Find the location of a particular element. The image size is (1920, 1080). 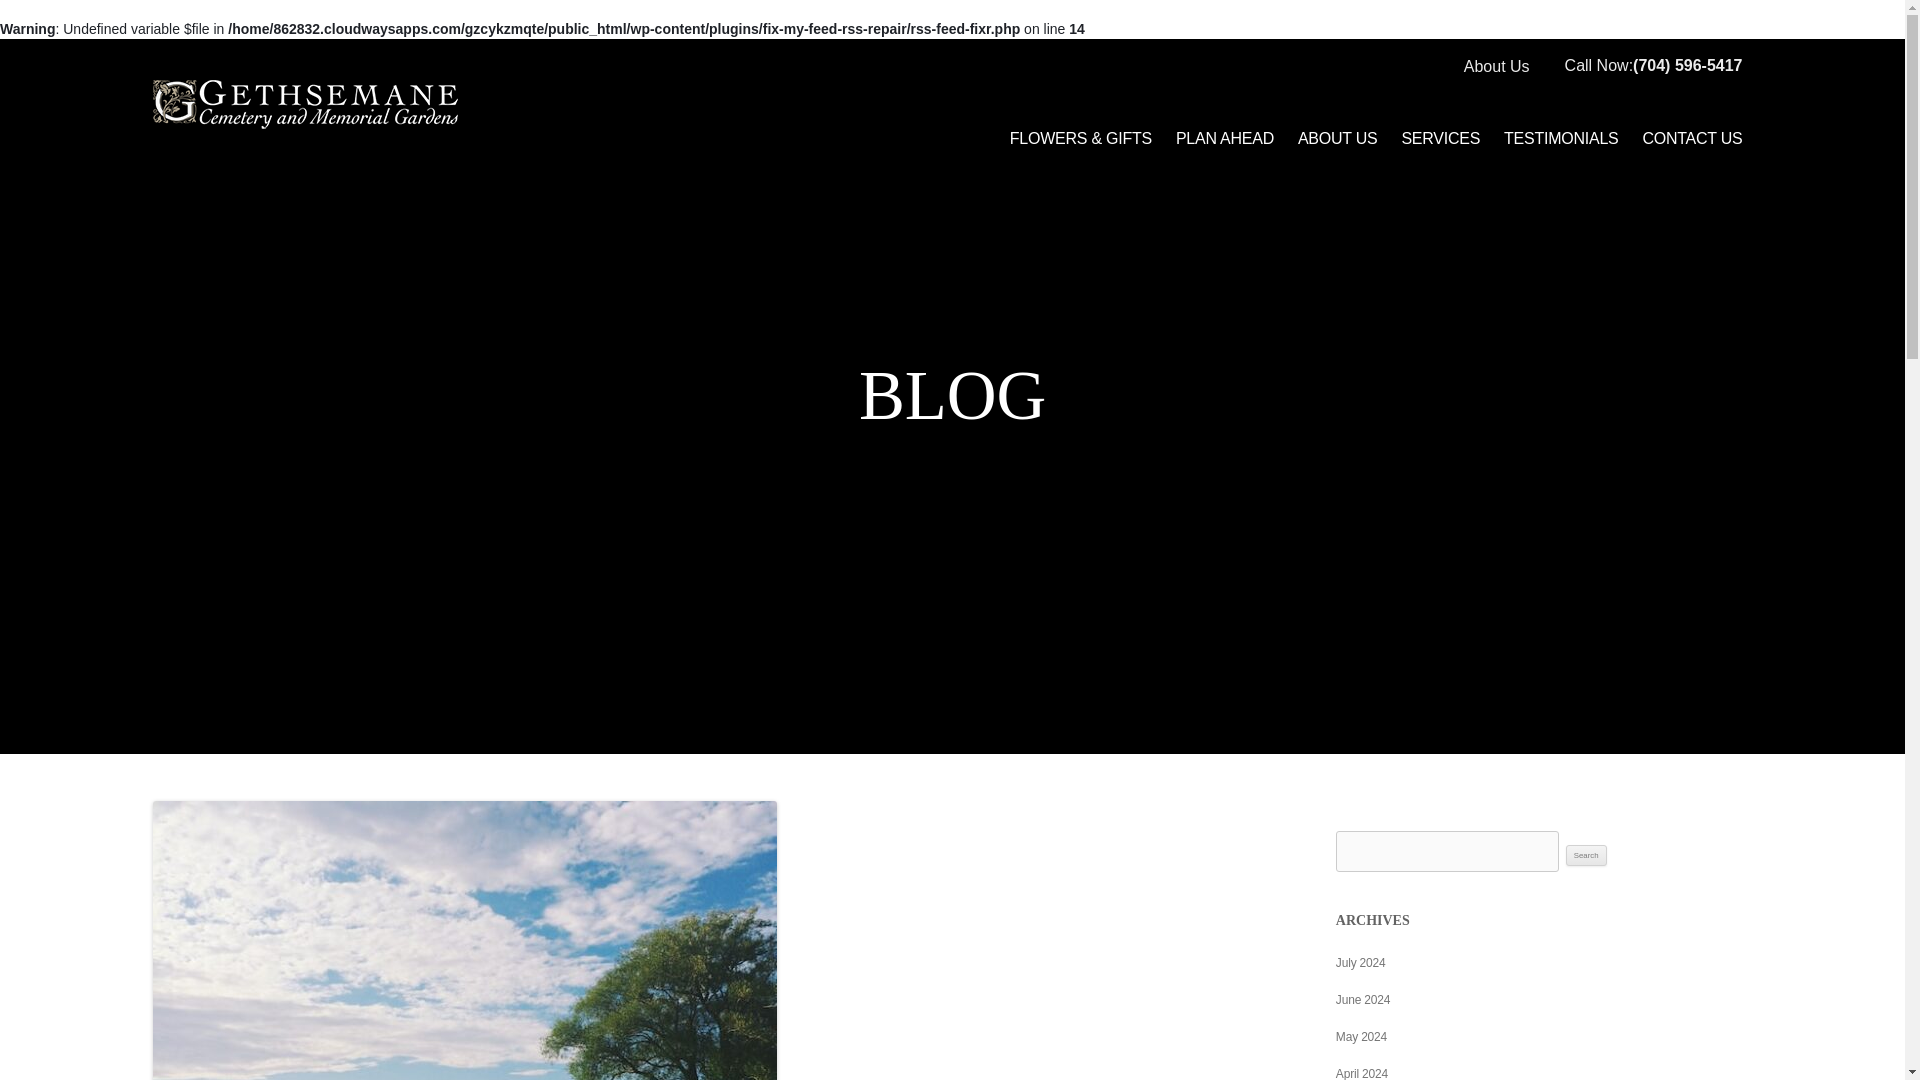

About Us is located at coordinates (1496, 66).